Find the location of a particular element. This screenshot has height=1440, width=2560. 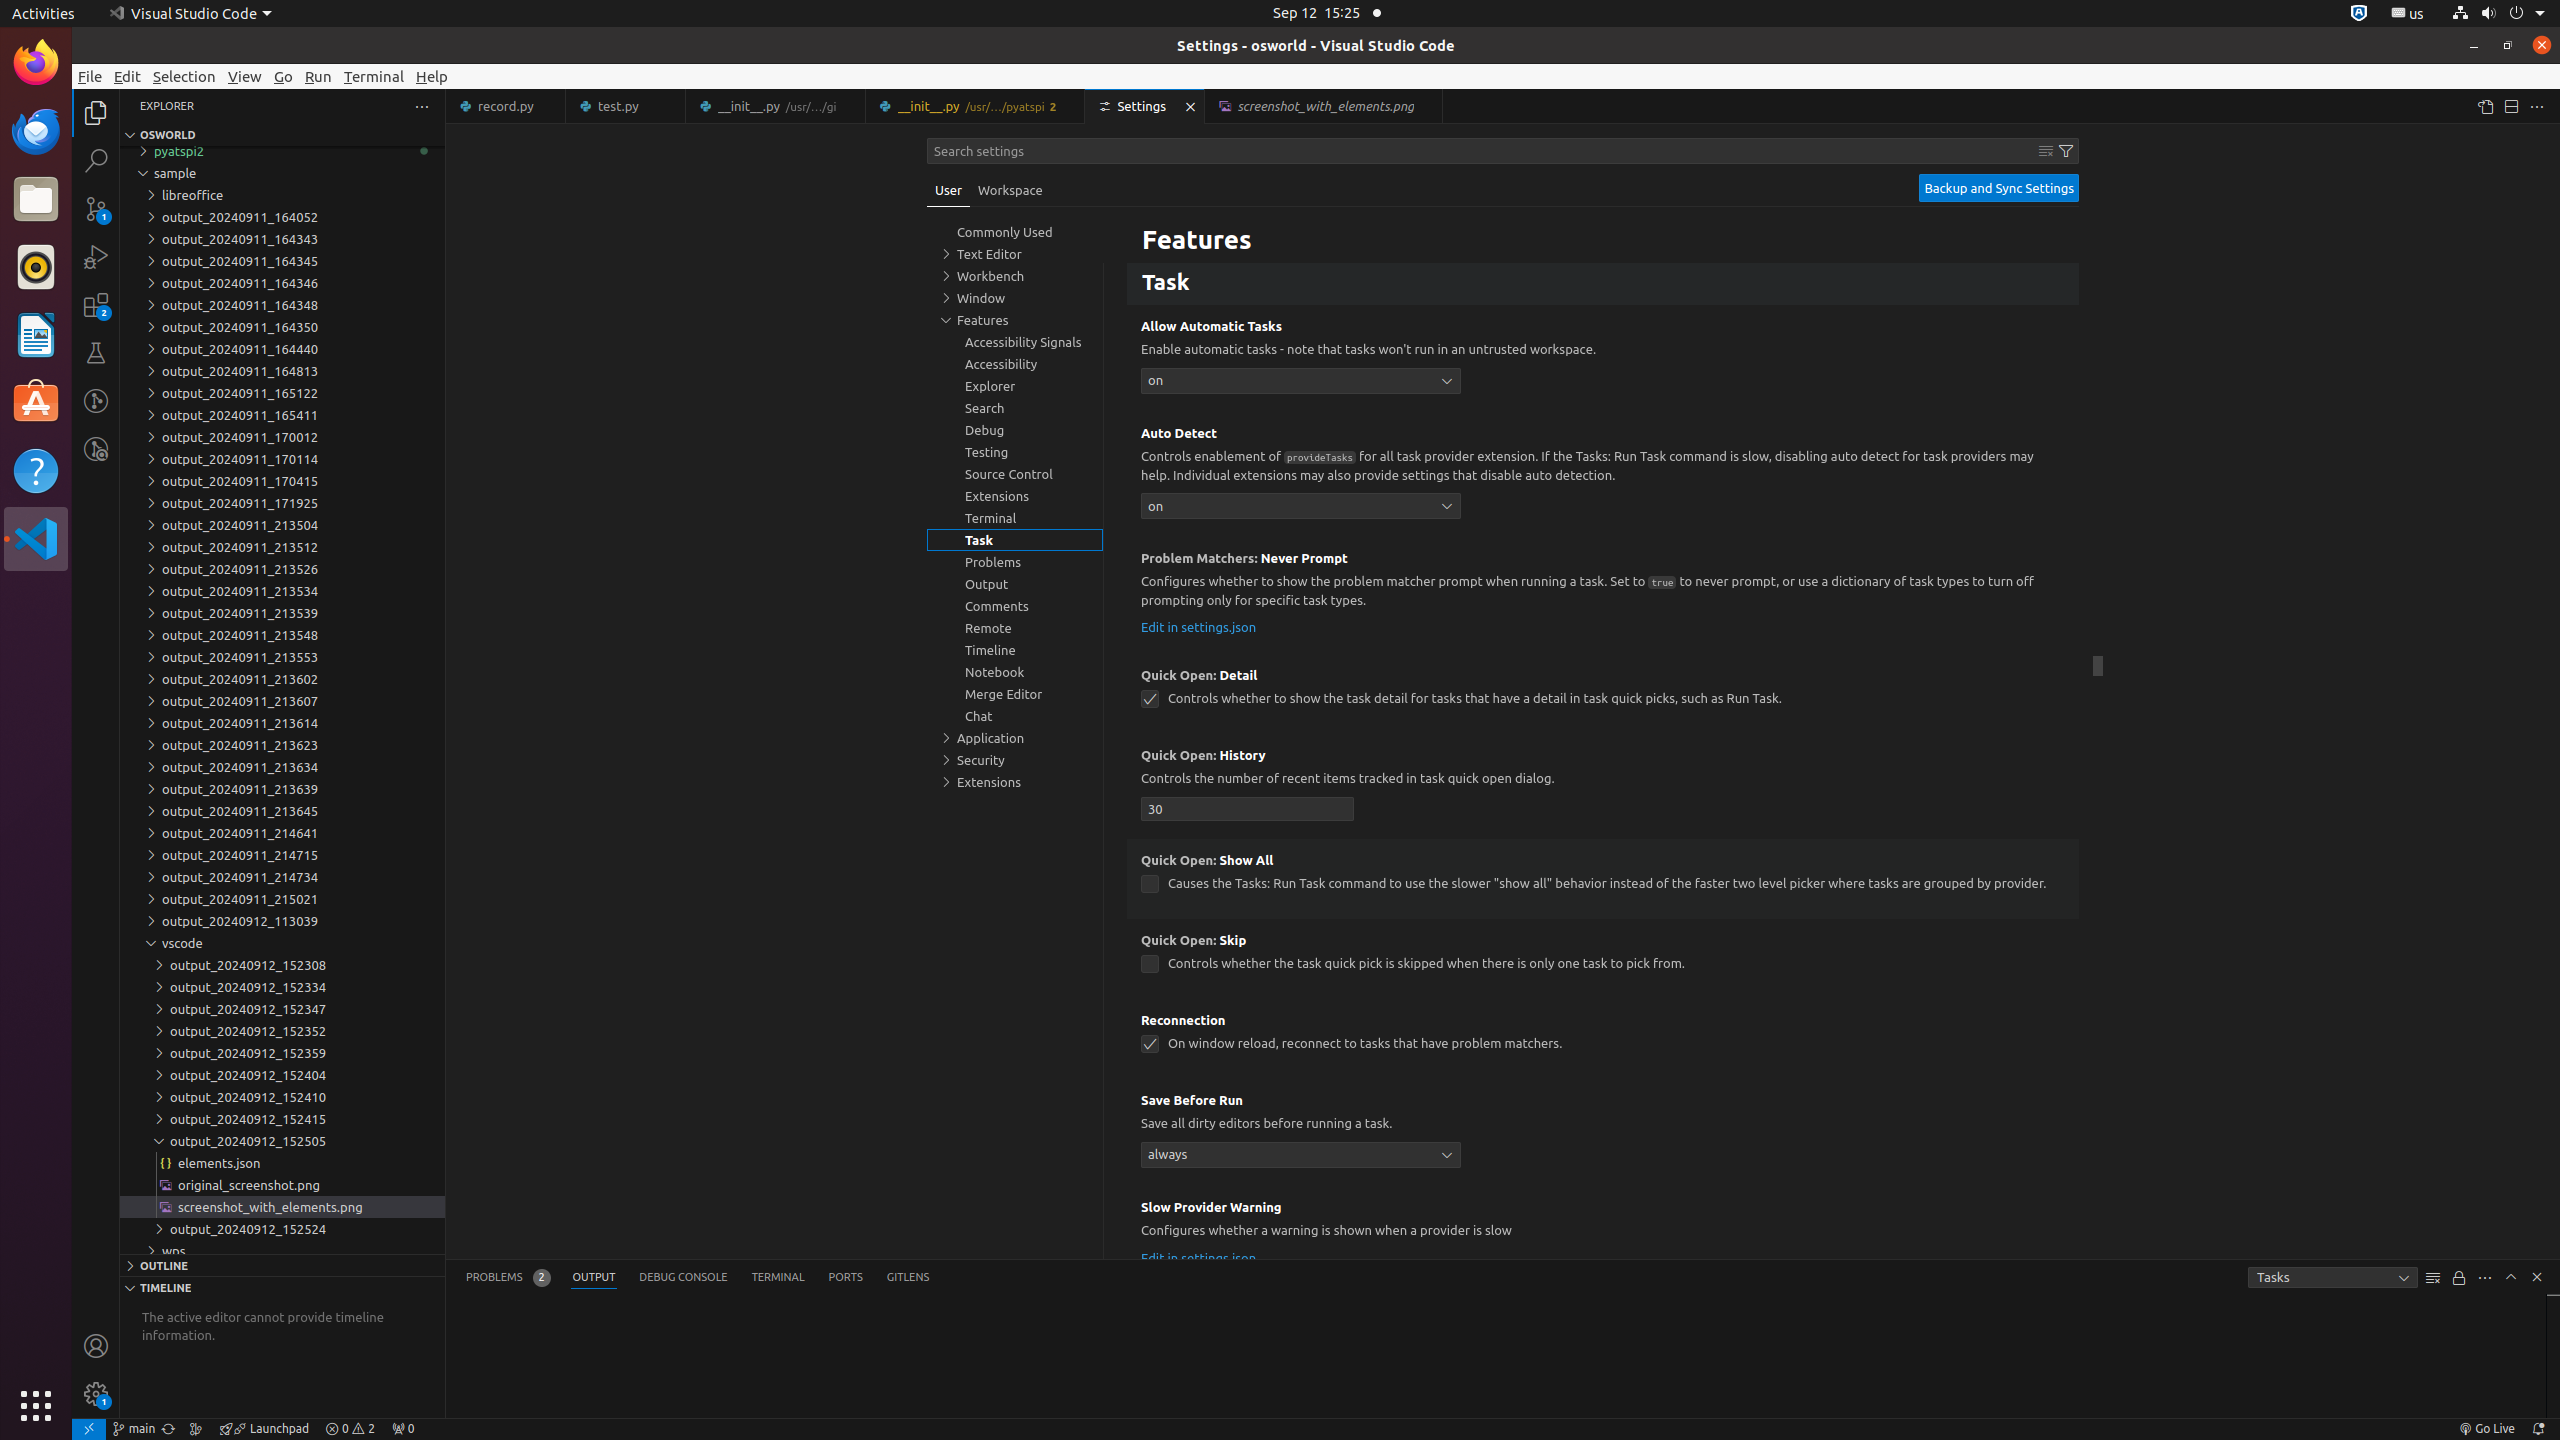

Merge Editor, group is located at coordinates (1015, 694).